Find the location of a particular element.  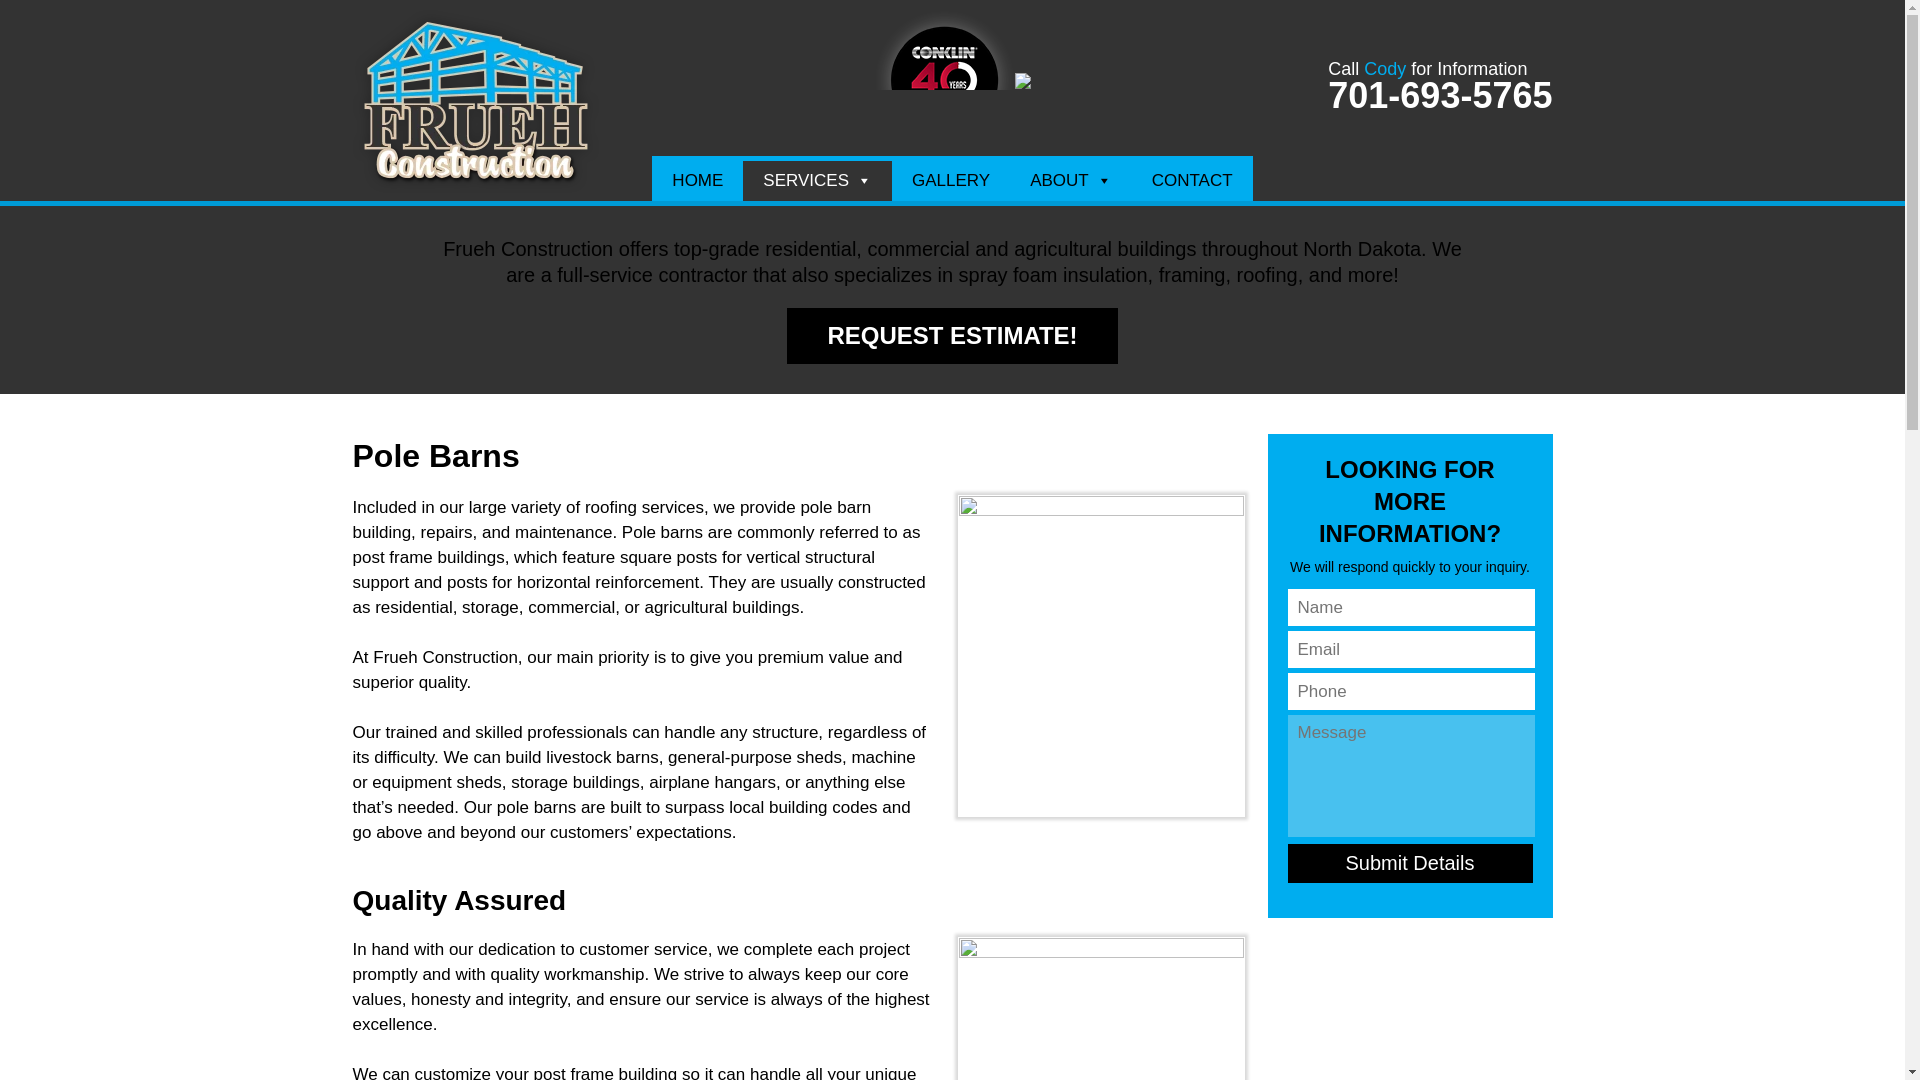

HOME is located at coordinates (698, 180).